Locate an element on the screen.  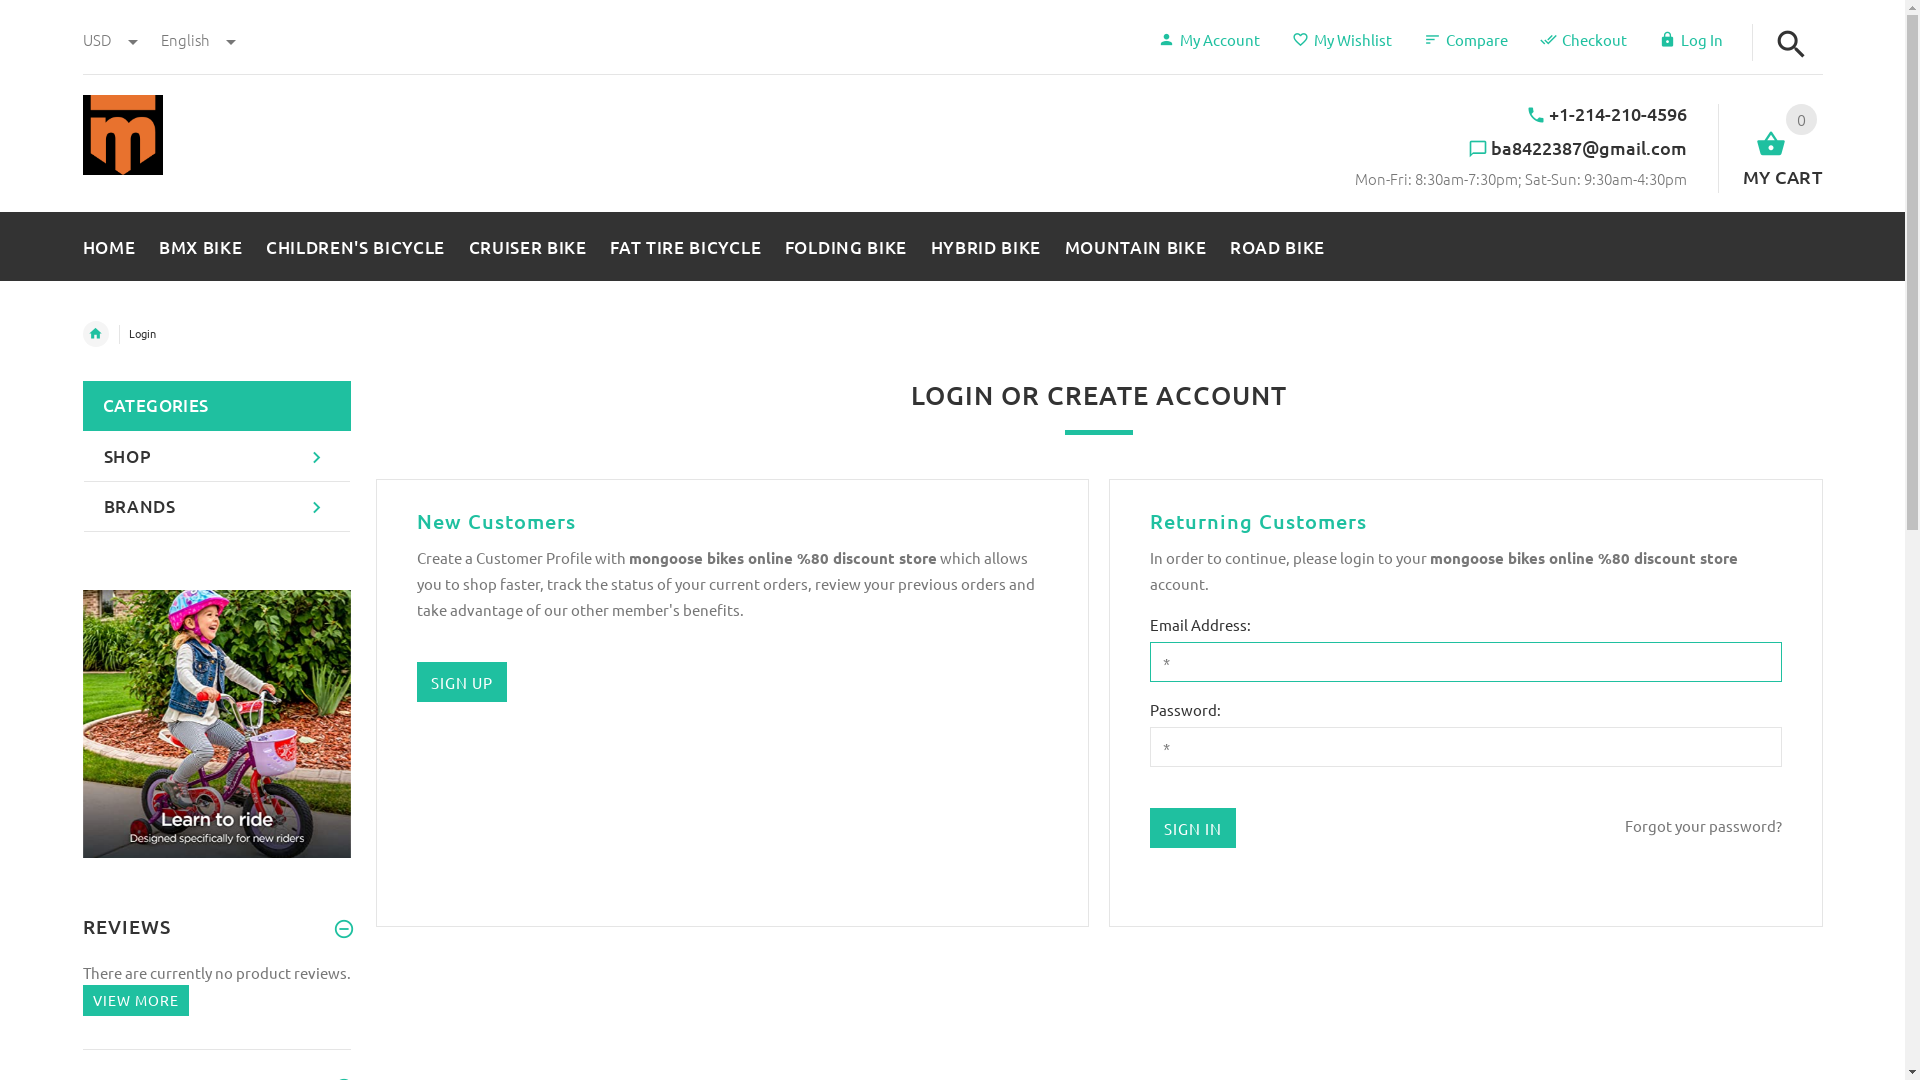
English is located at coordinates (198, 40).